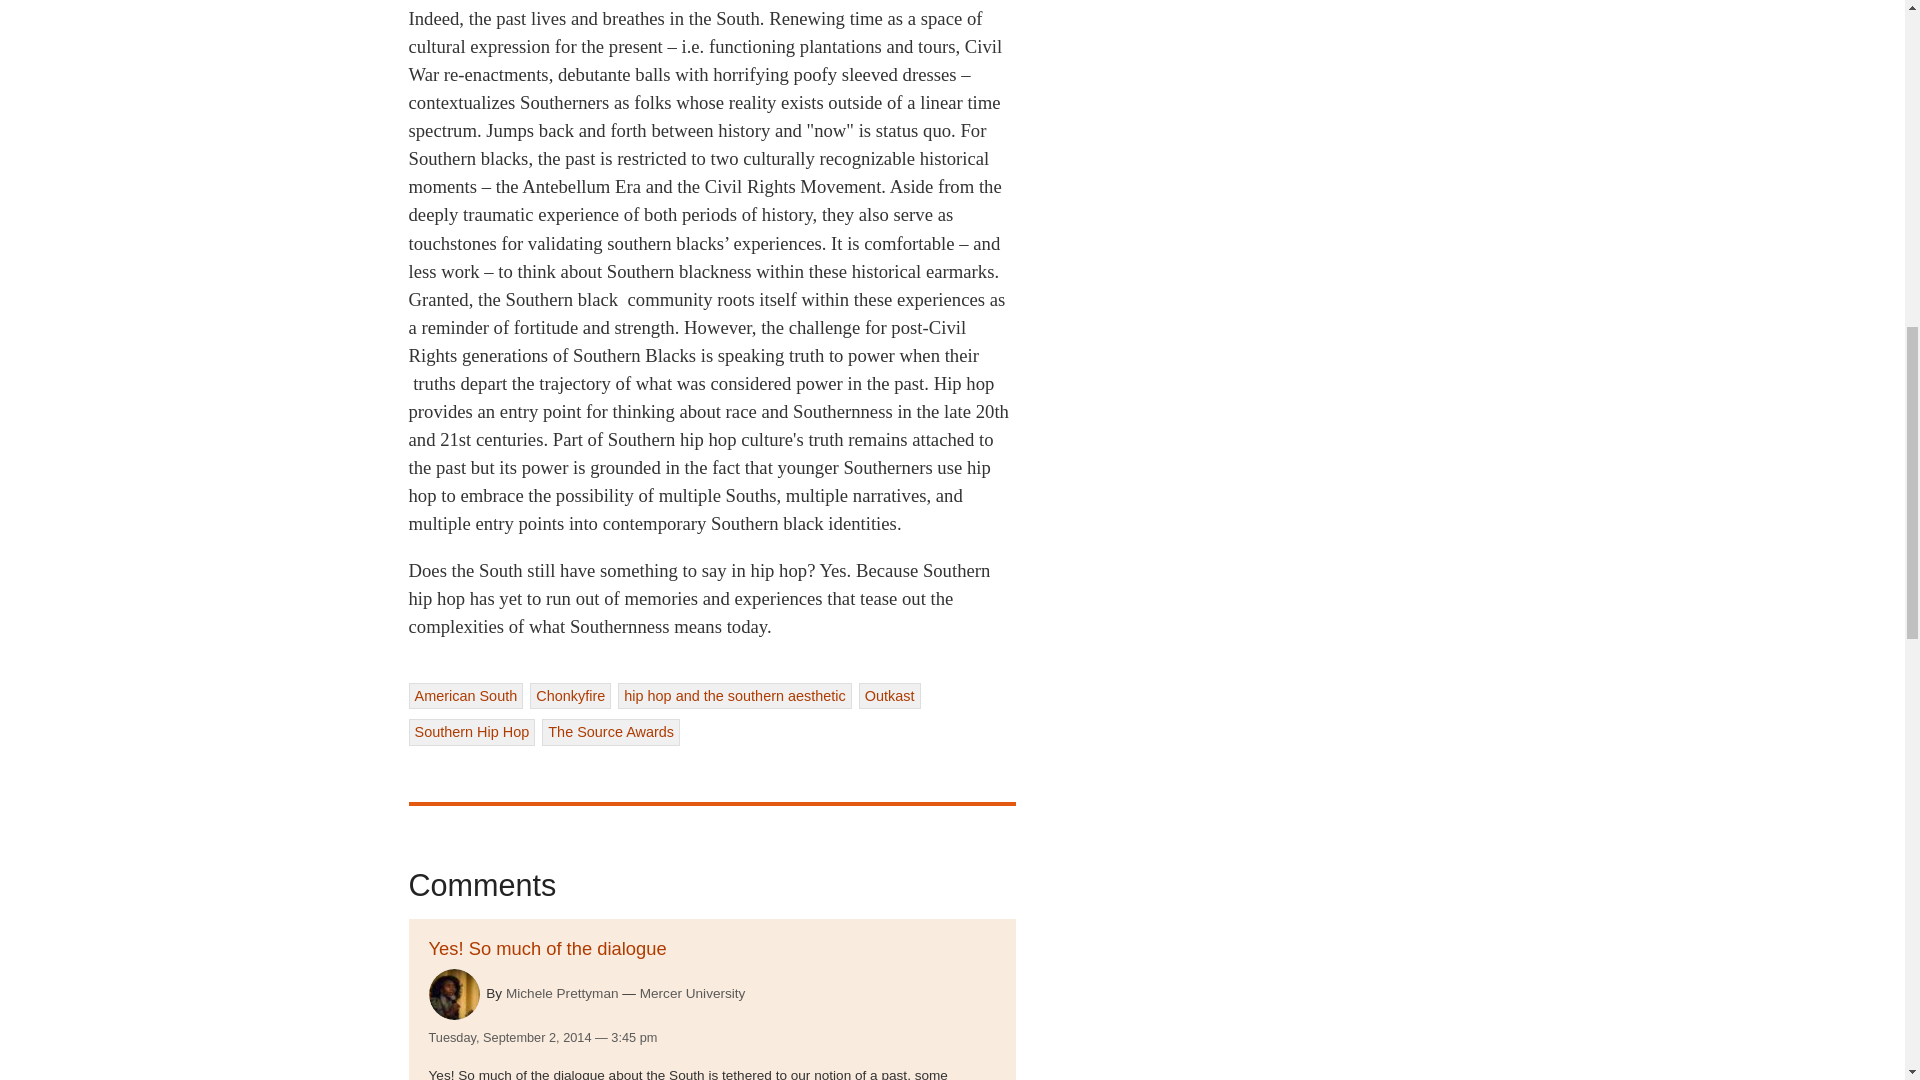  Describe the element at coordinates (610, 732) in the screenshot. I see `The Source Awards` at that location.